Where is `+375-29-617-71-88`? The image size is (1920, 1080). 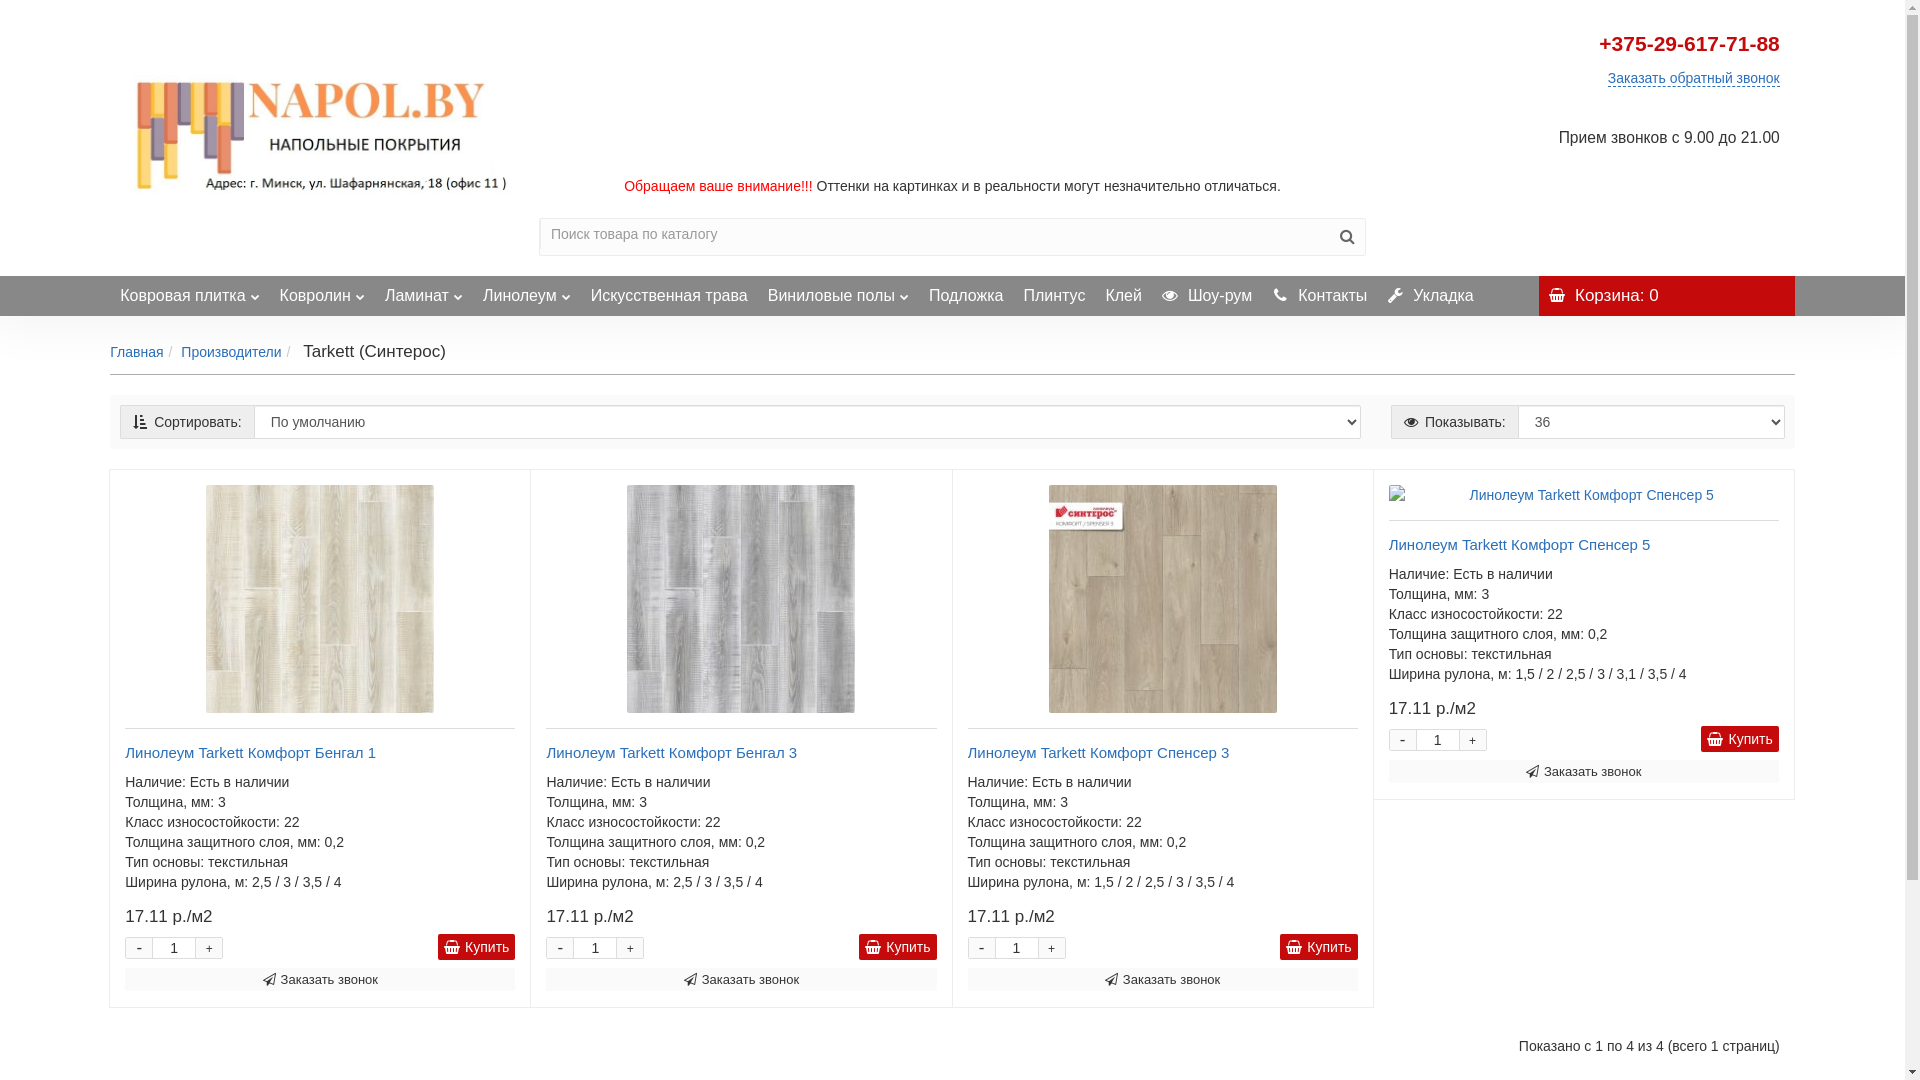
+375-29-617-71-88 is located at coordinates (1689, 44).